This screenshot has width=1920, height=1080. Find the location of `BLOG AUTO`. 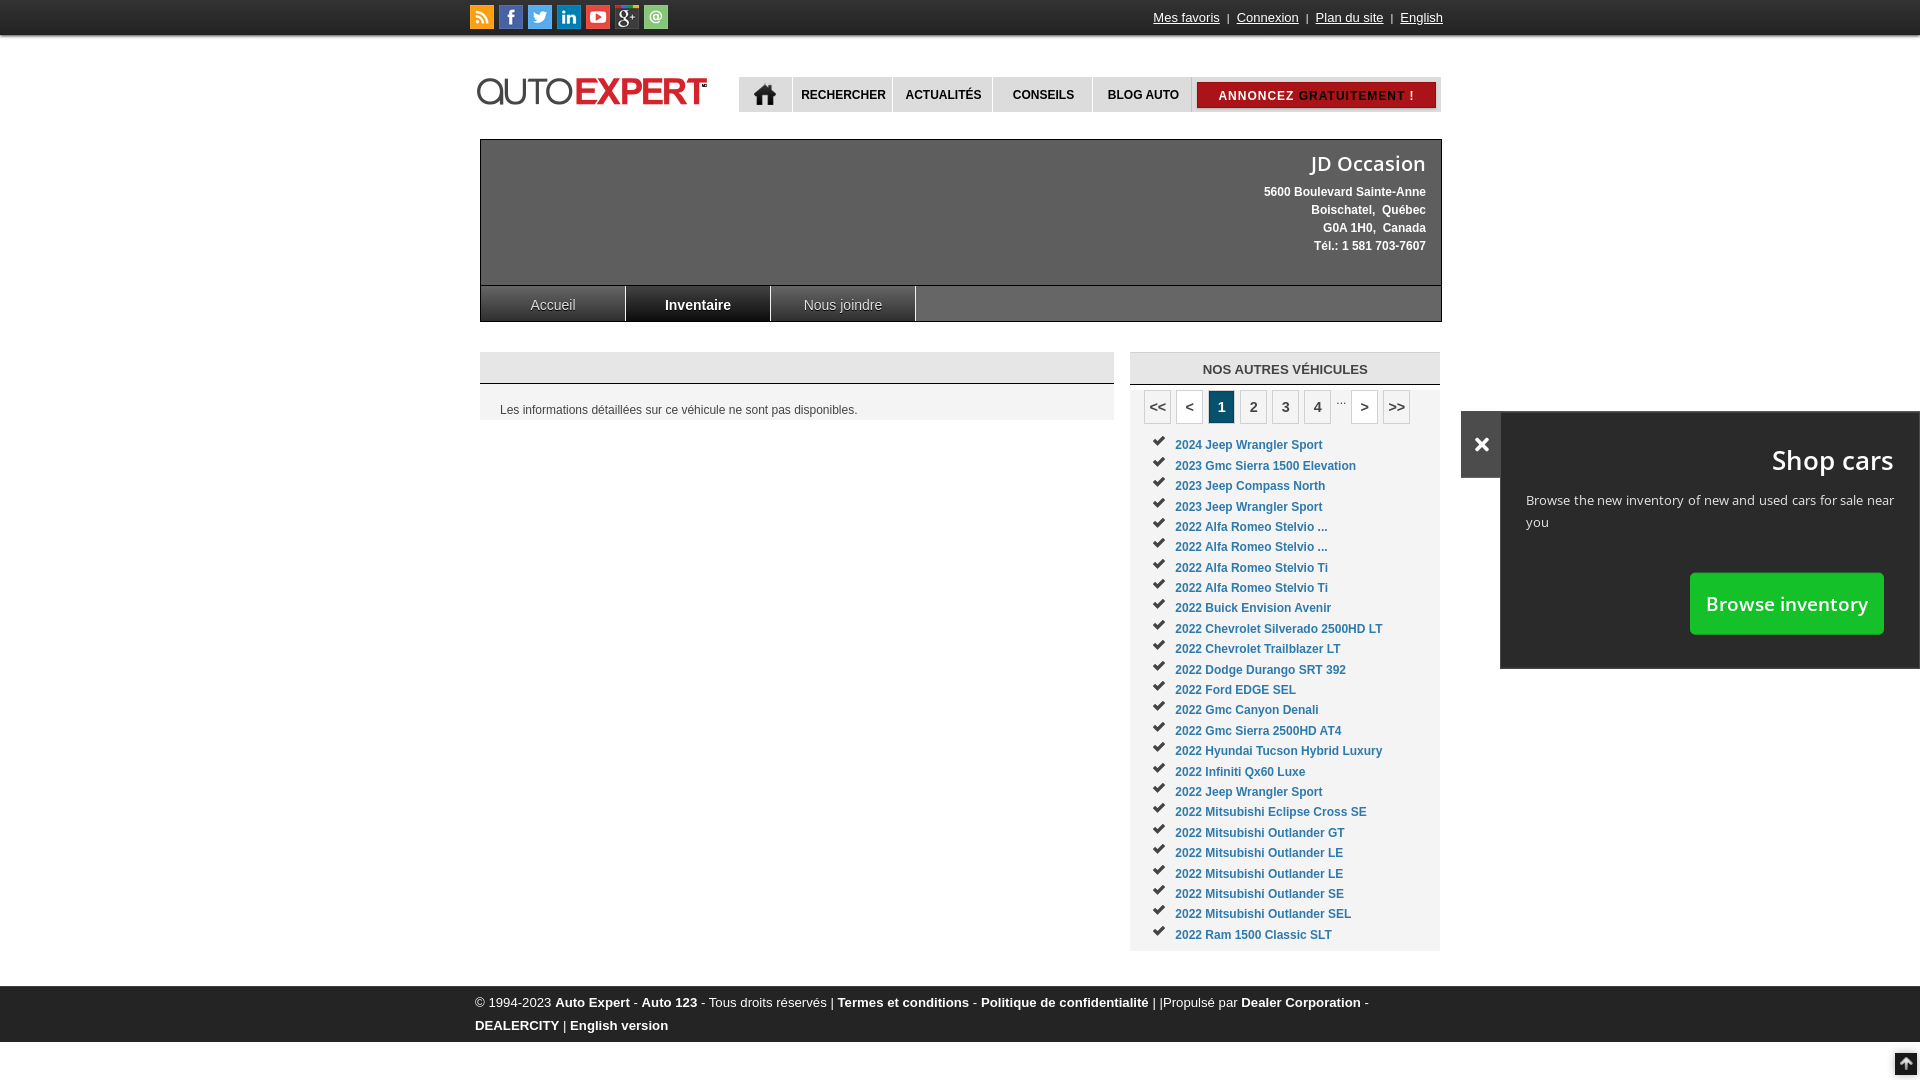

BLOG AUTO is located at coordinates (1142, 94).